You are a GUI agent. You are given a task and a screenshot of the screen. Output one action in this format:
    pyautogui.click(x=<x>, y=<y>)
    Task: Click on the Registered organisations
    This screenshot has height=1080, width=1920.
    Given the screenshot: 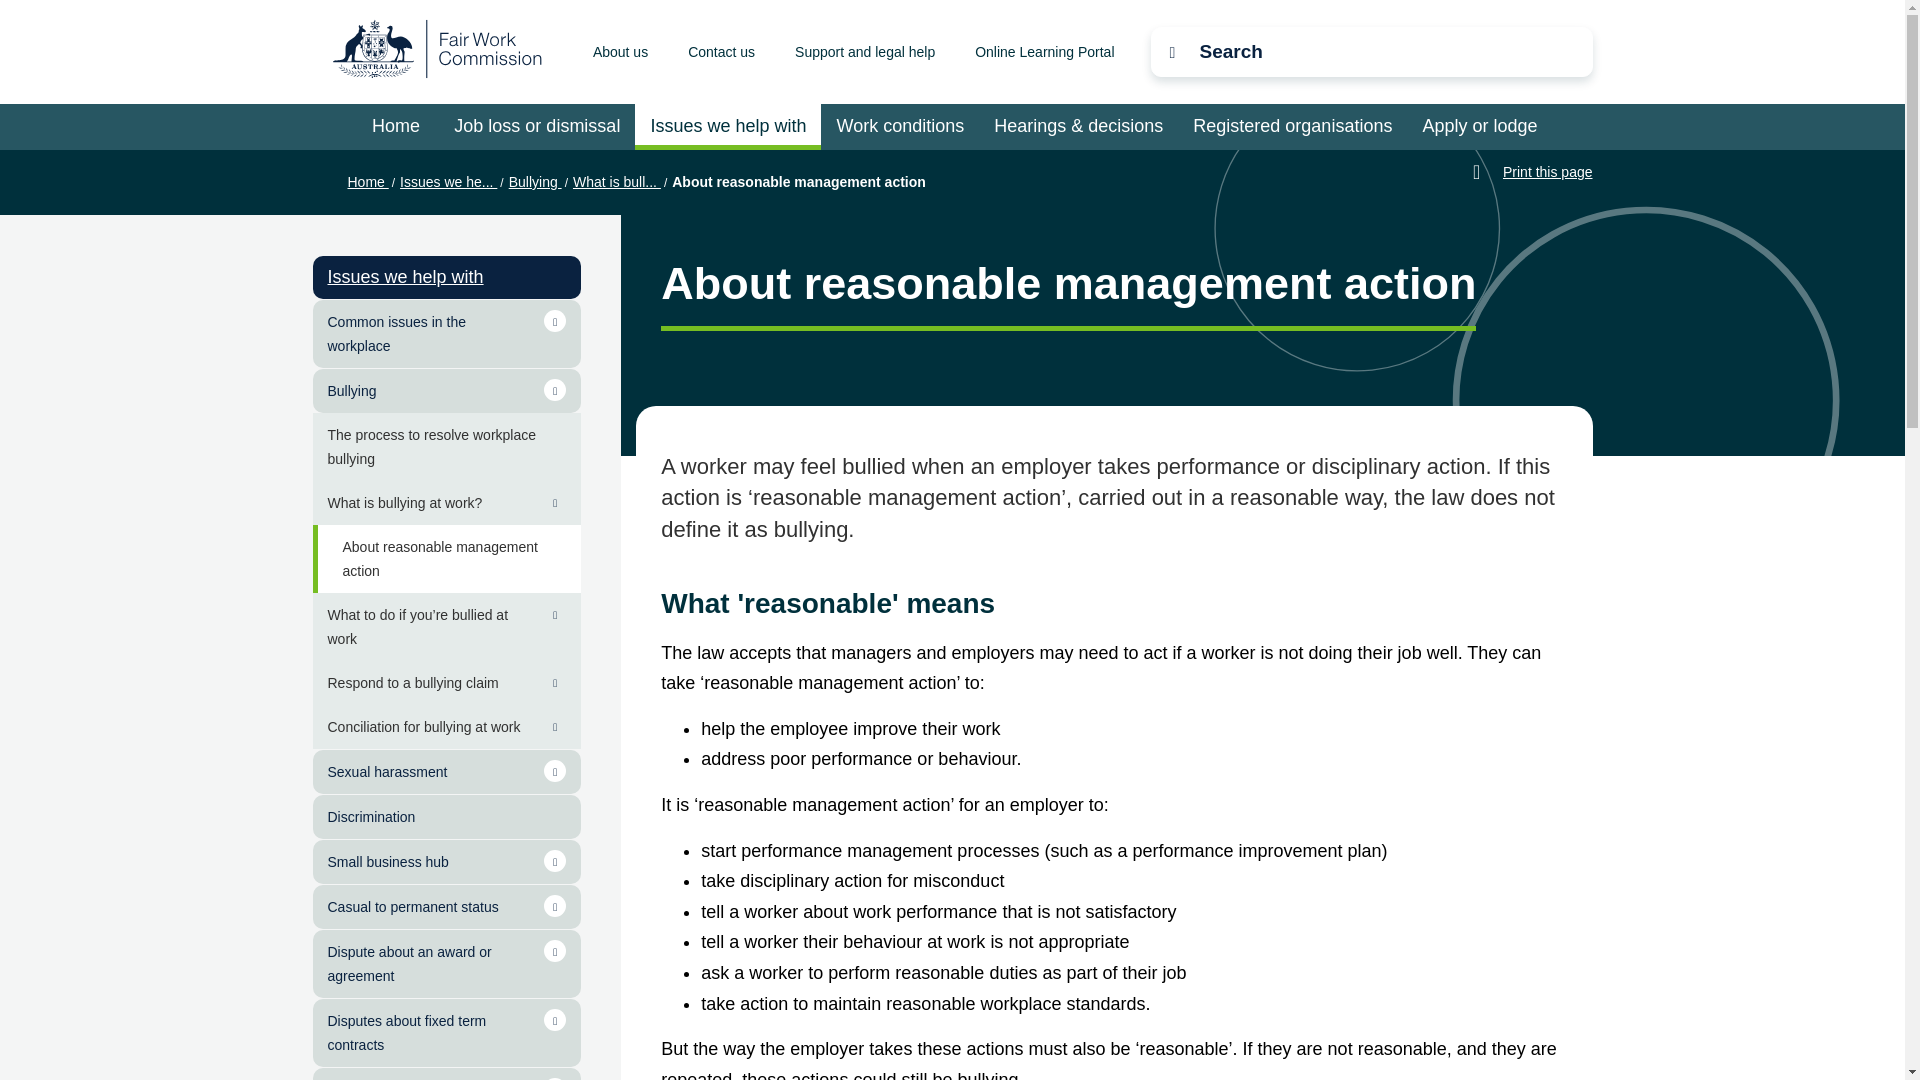 What is the action you would take?
    pyautogui.click(x=1292, y=126)
    